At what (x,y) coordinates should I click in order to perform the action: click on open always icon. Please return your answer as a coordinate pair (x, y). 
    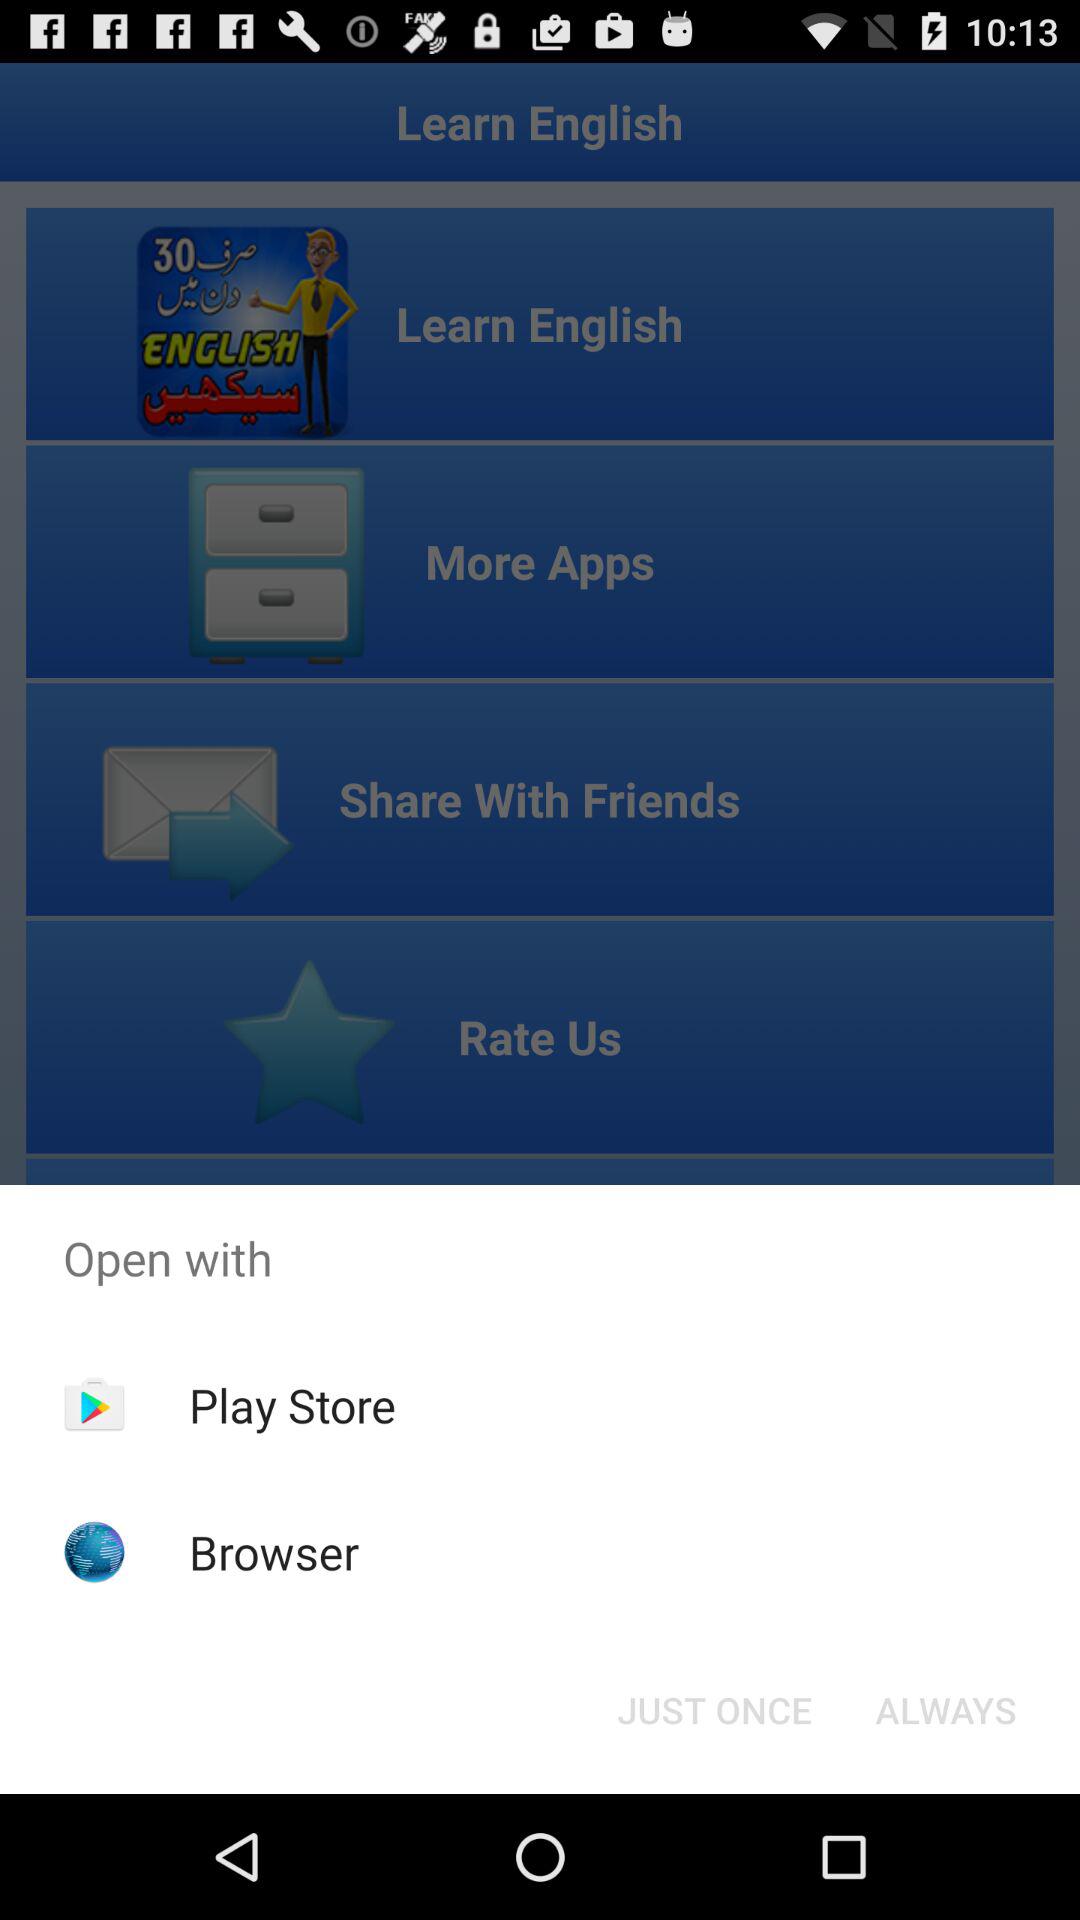
    Looking at the image, I should click on (946, 1710).